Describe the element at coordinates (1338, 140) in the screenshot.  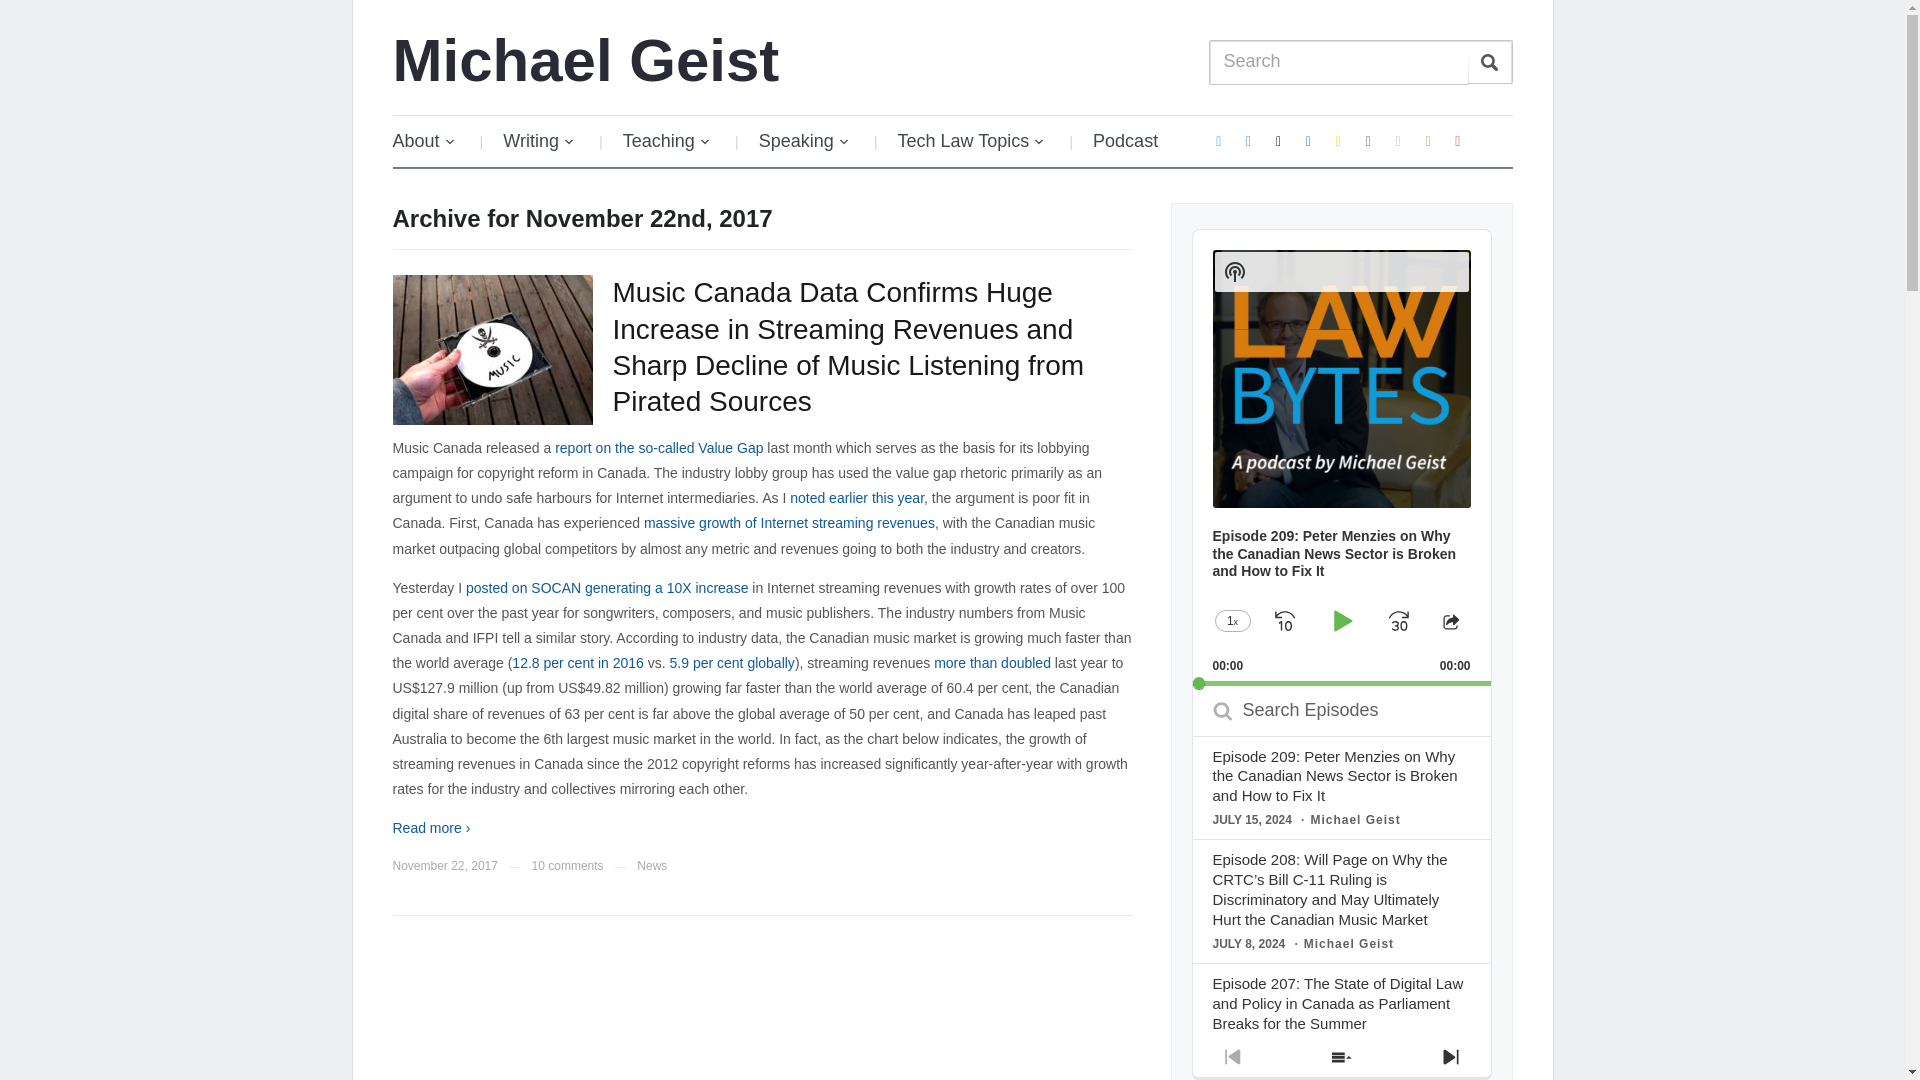
I see `Default Label` at that location.